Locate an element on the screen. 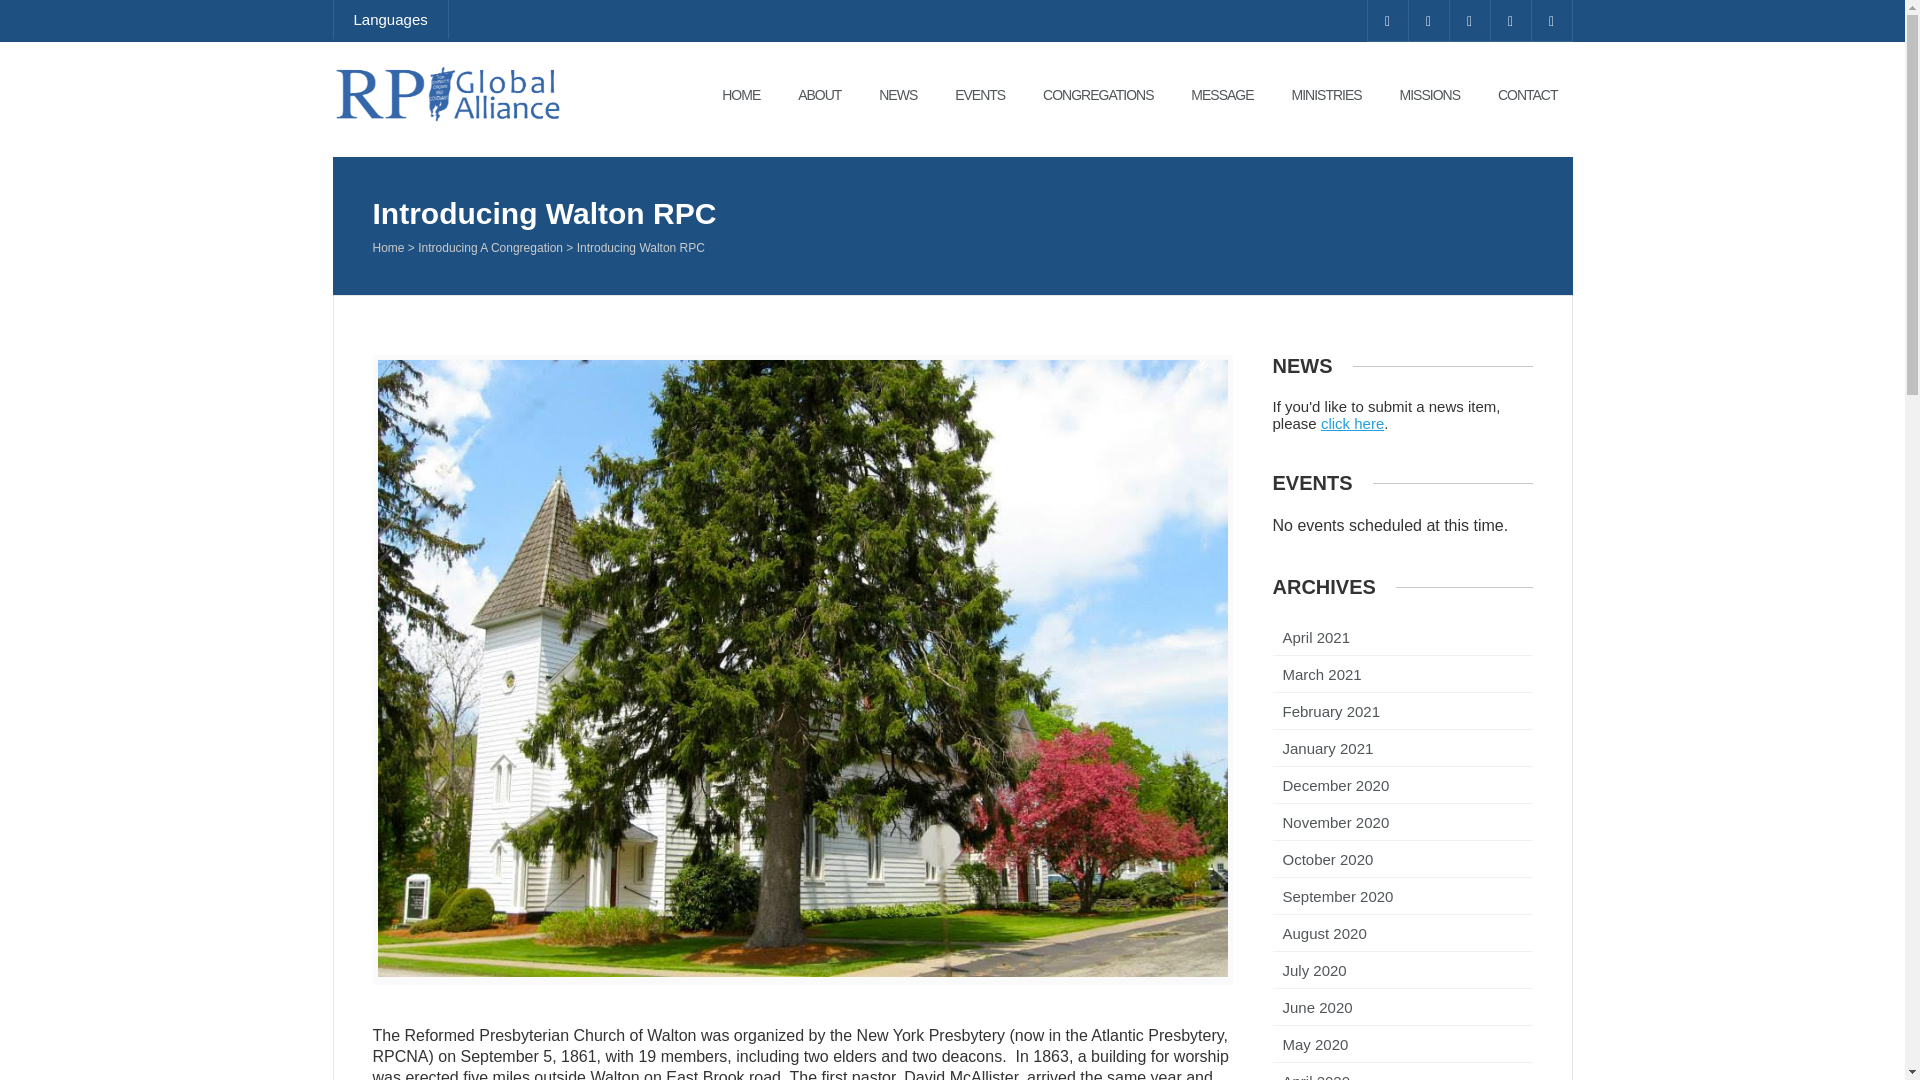 The width and height of the screenshot is (1920, 1080). CONGREGATIONS is located at coordinates (1097, 94).